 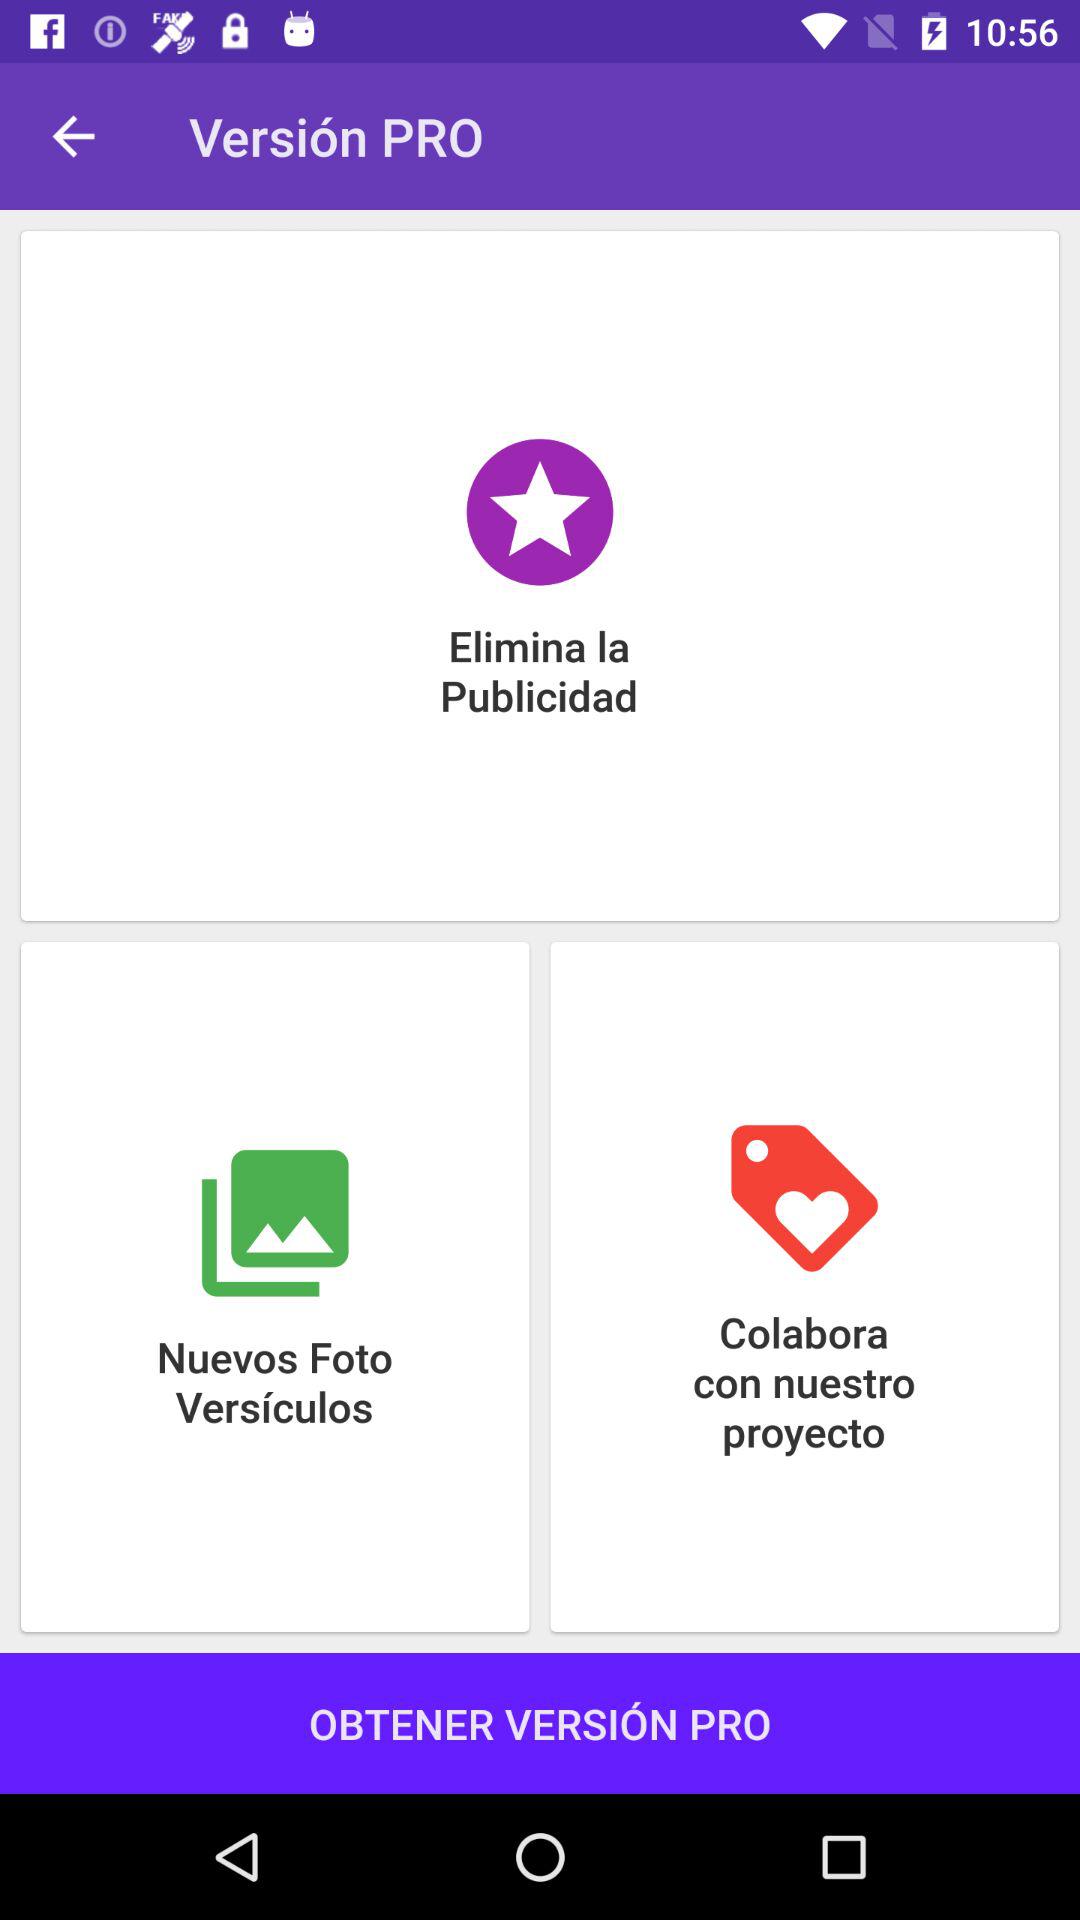 I want to click on press the icon below the colabora con nuestro item, so click(x=540, y=1722).